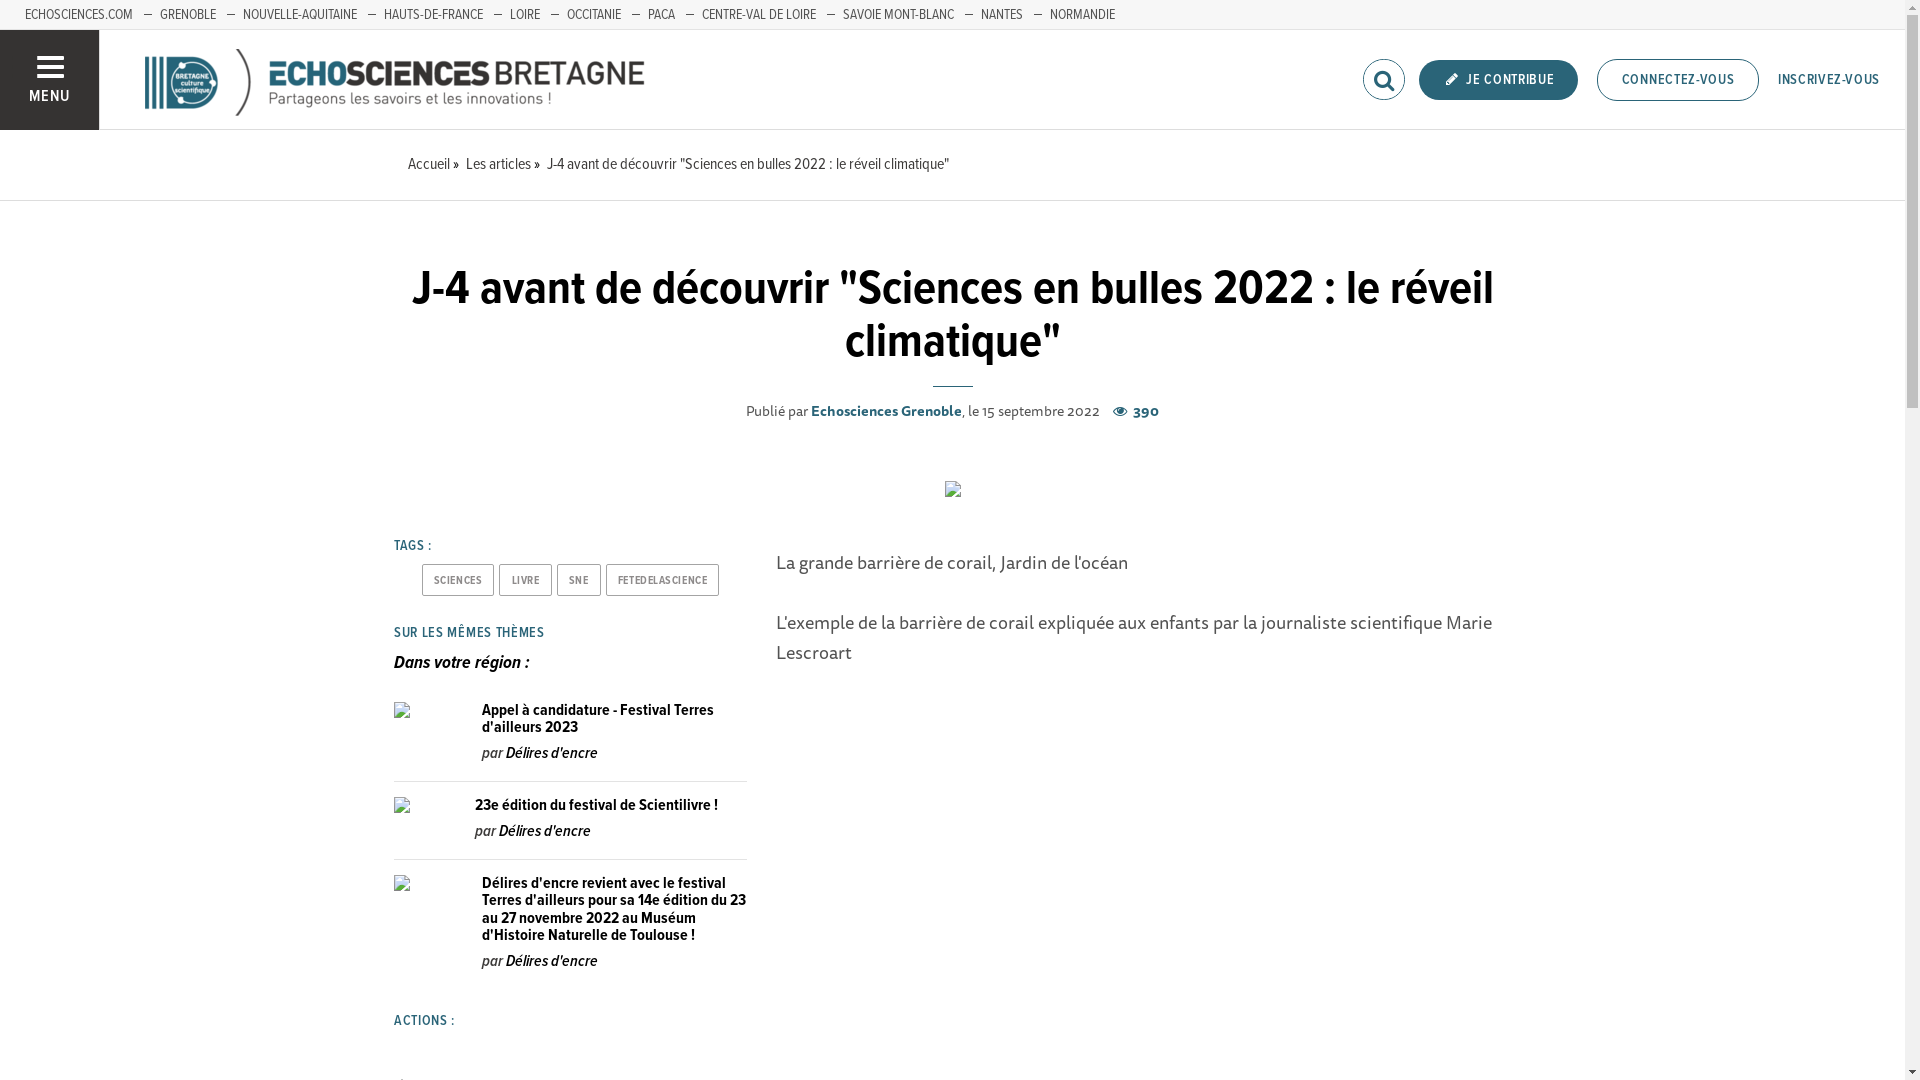 This screenshot has height=1080, width=1920. What do you see at coordinates (50, 80) in the screenshot?
I see `MENU` at bounding box center [50, 80].